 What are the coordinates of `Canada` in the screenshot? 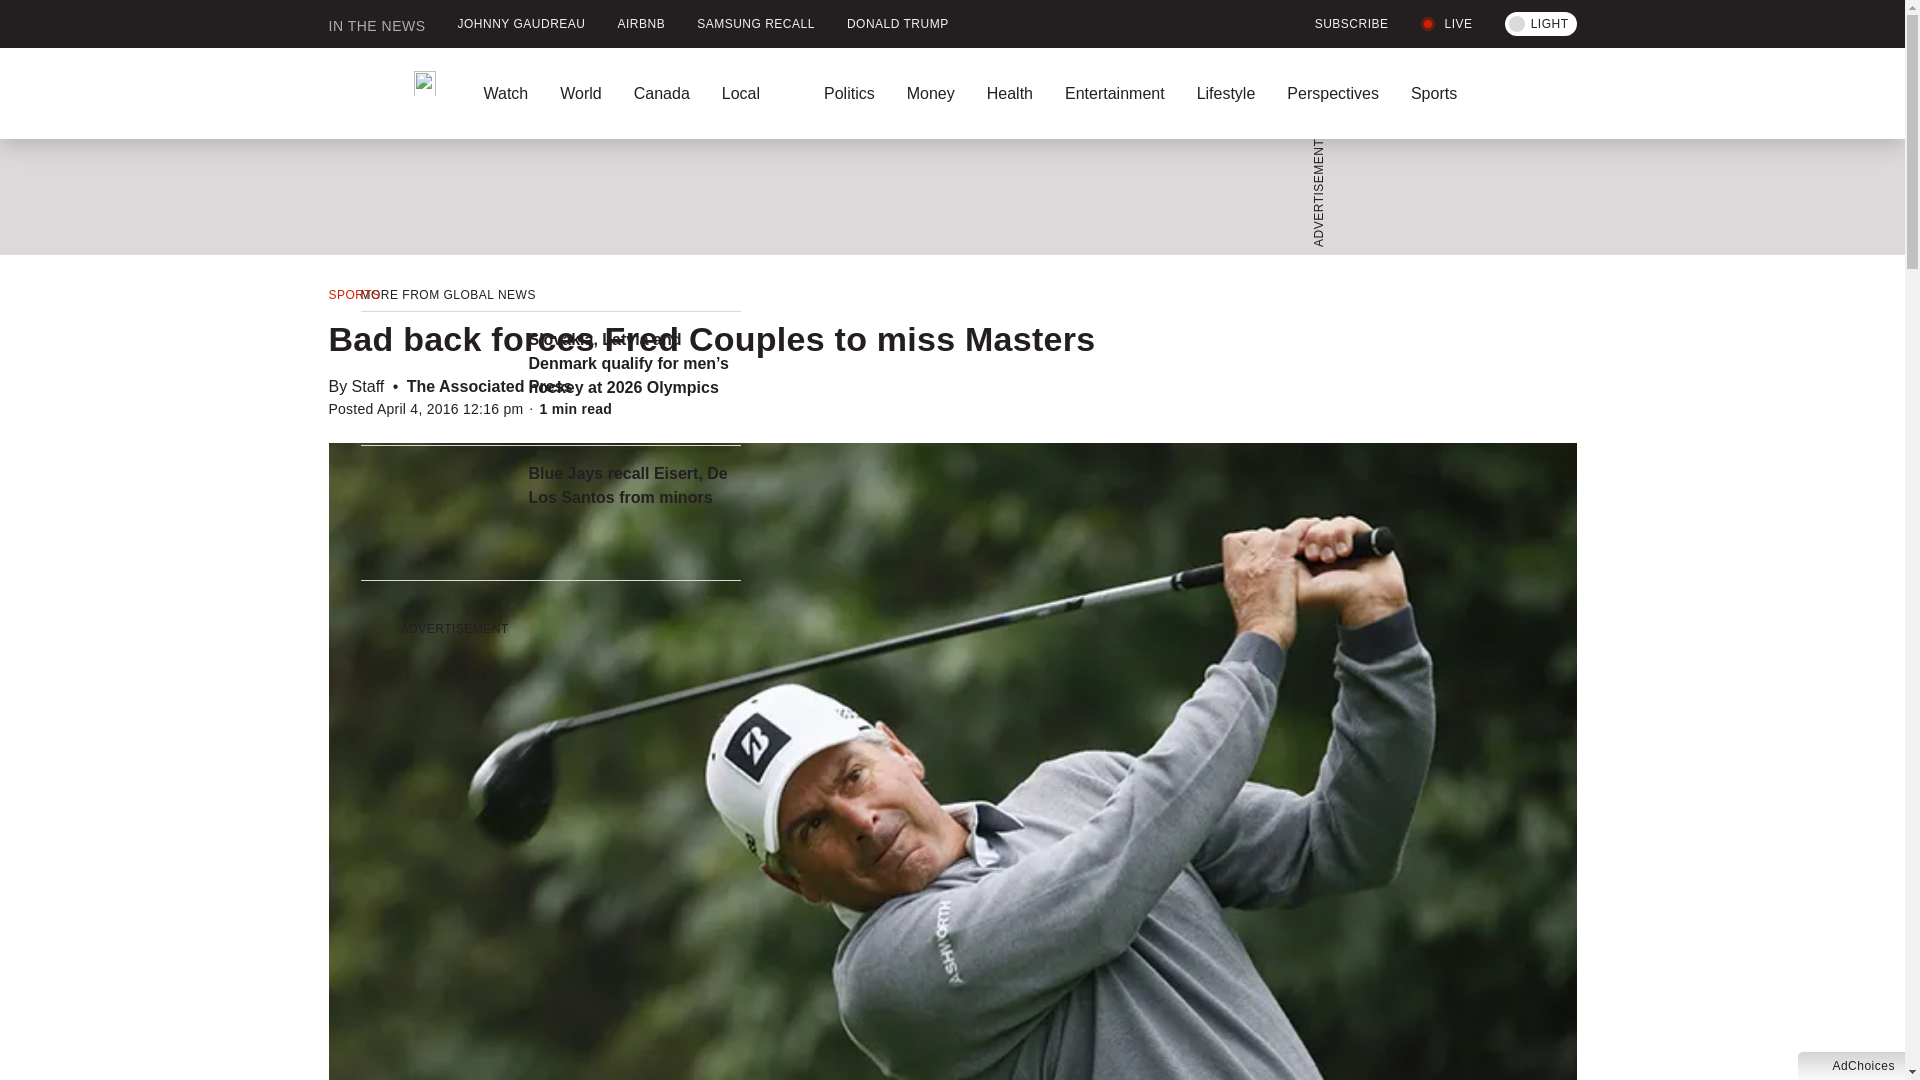 It's located at (662, 93).